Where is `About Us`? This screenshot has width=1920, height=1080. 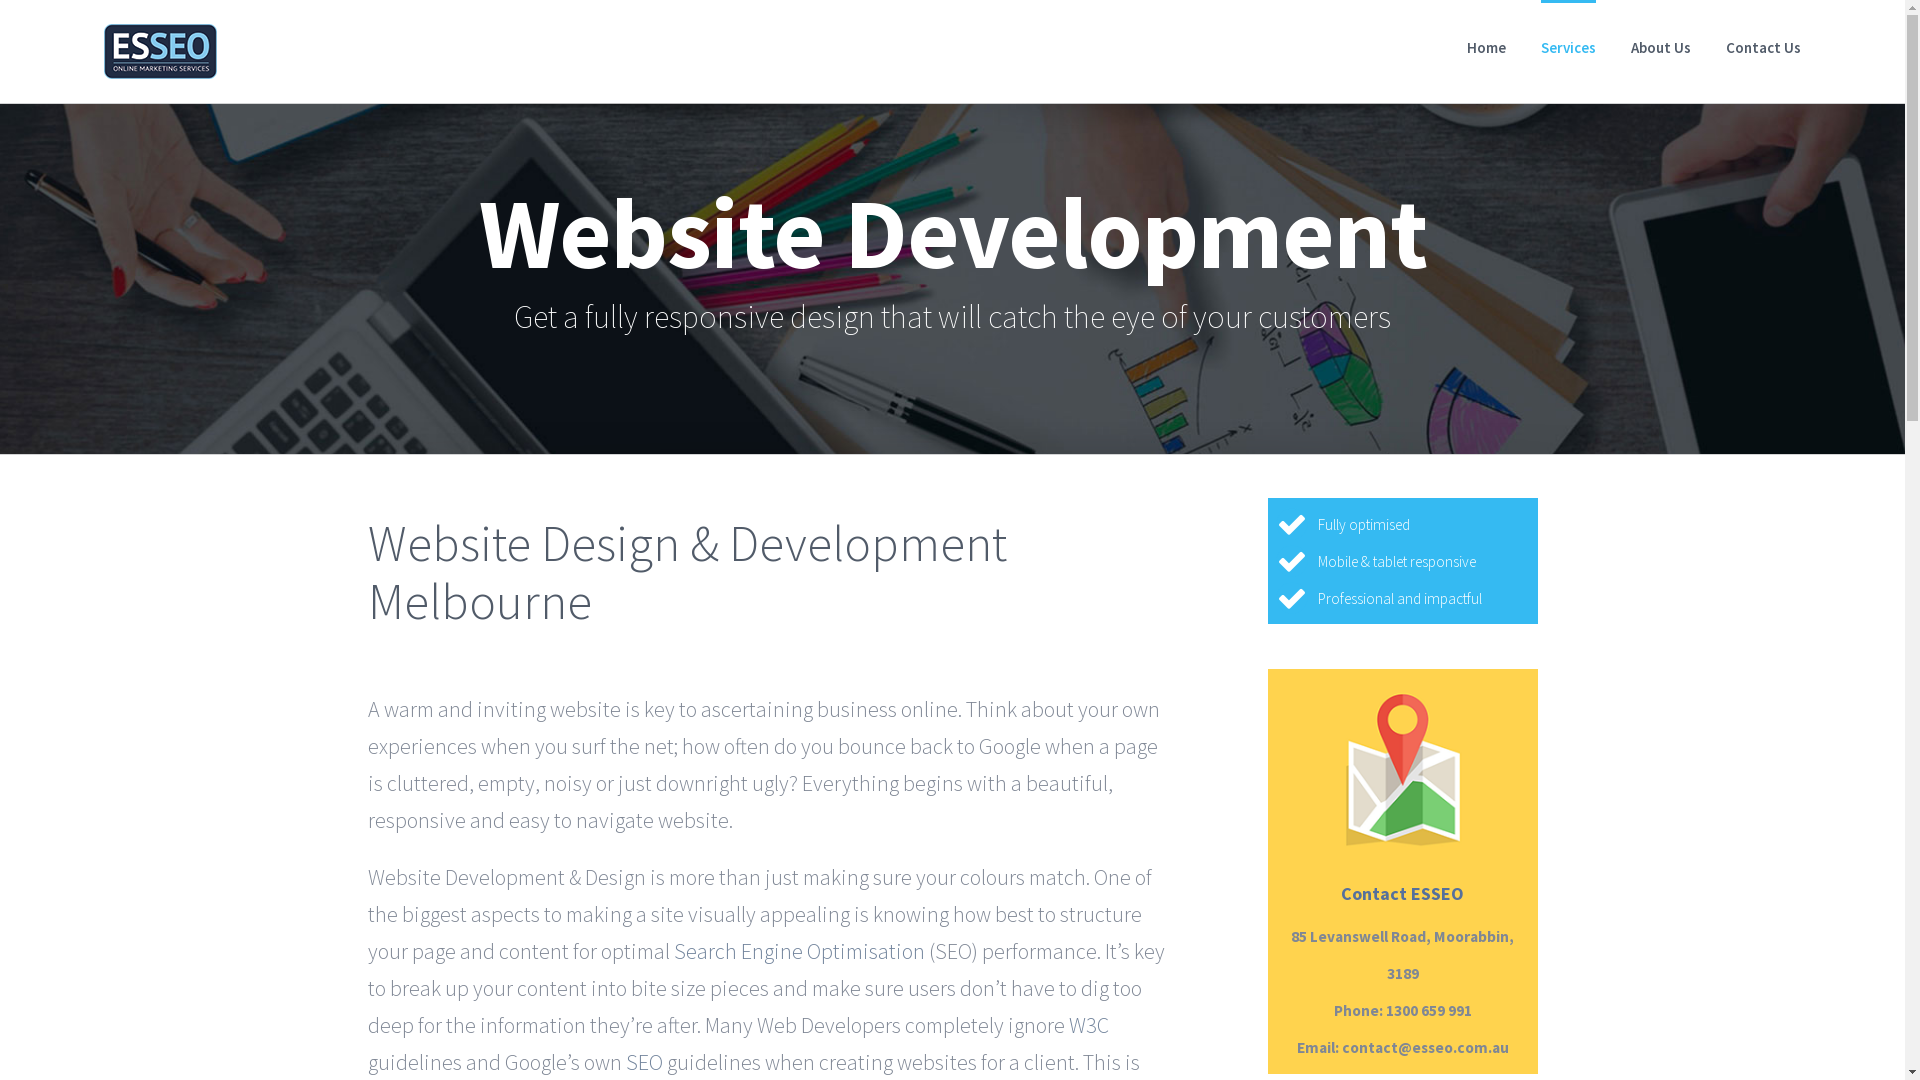 About Us is located at coordinates (1661, 46).